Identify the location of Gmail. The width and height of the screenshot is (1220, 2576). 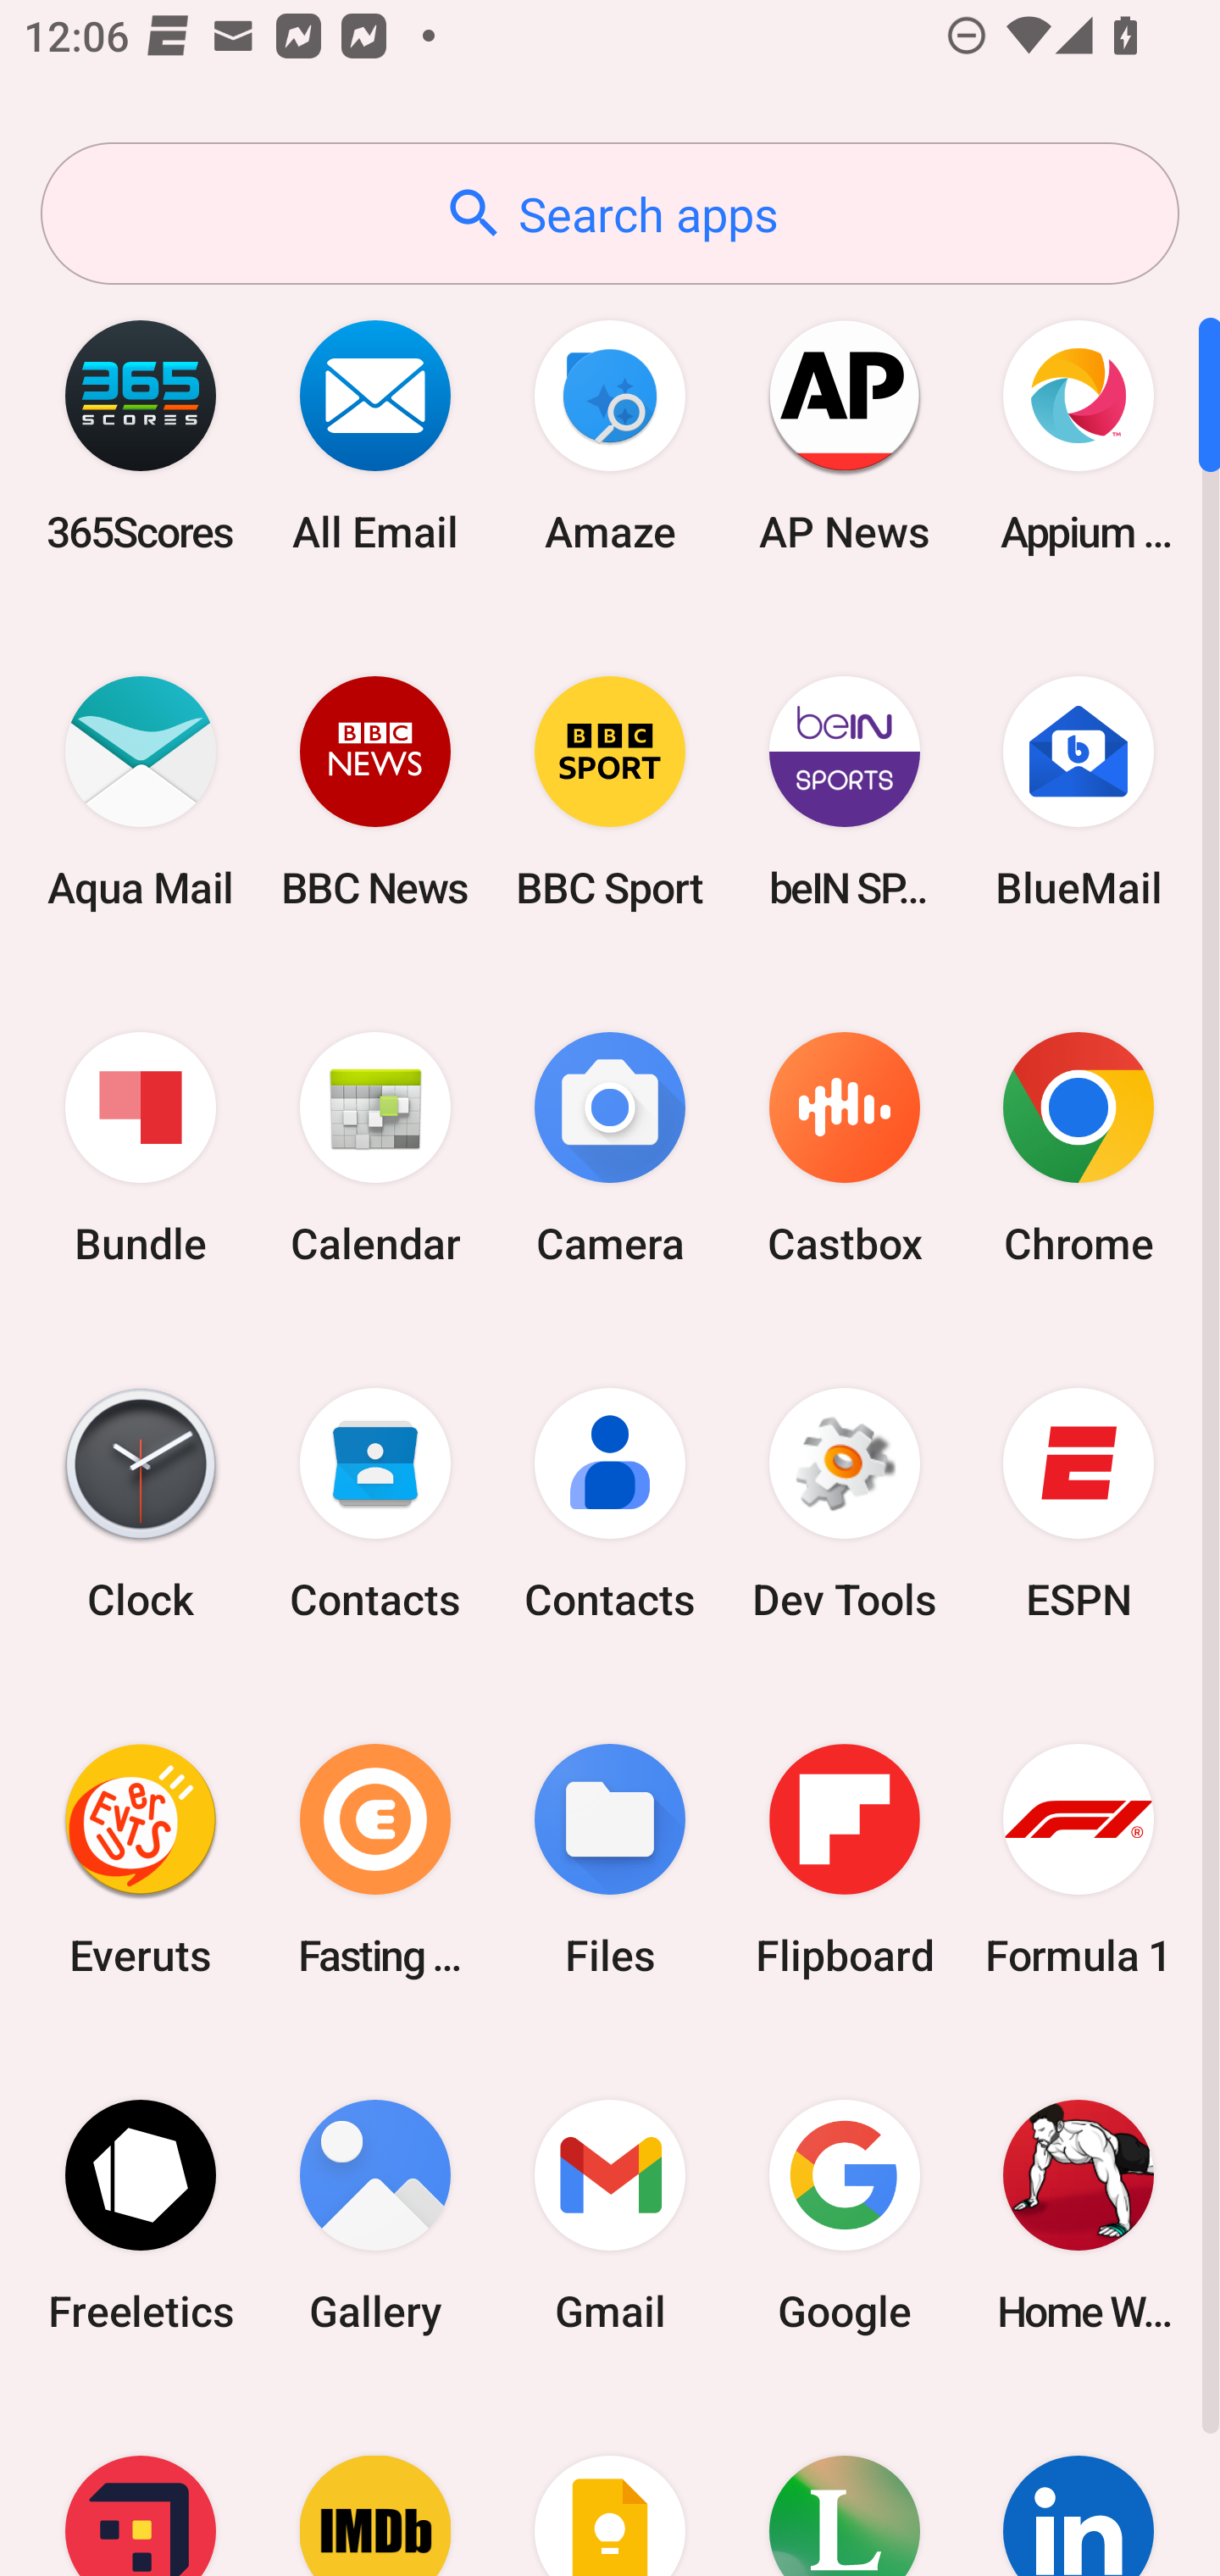
(610, 2215).